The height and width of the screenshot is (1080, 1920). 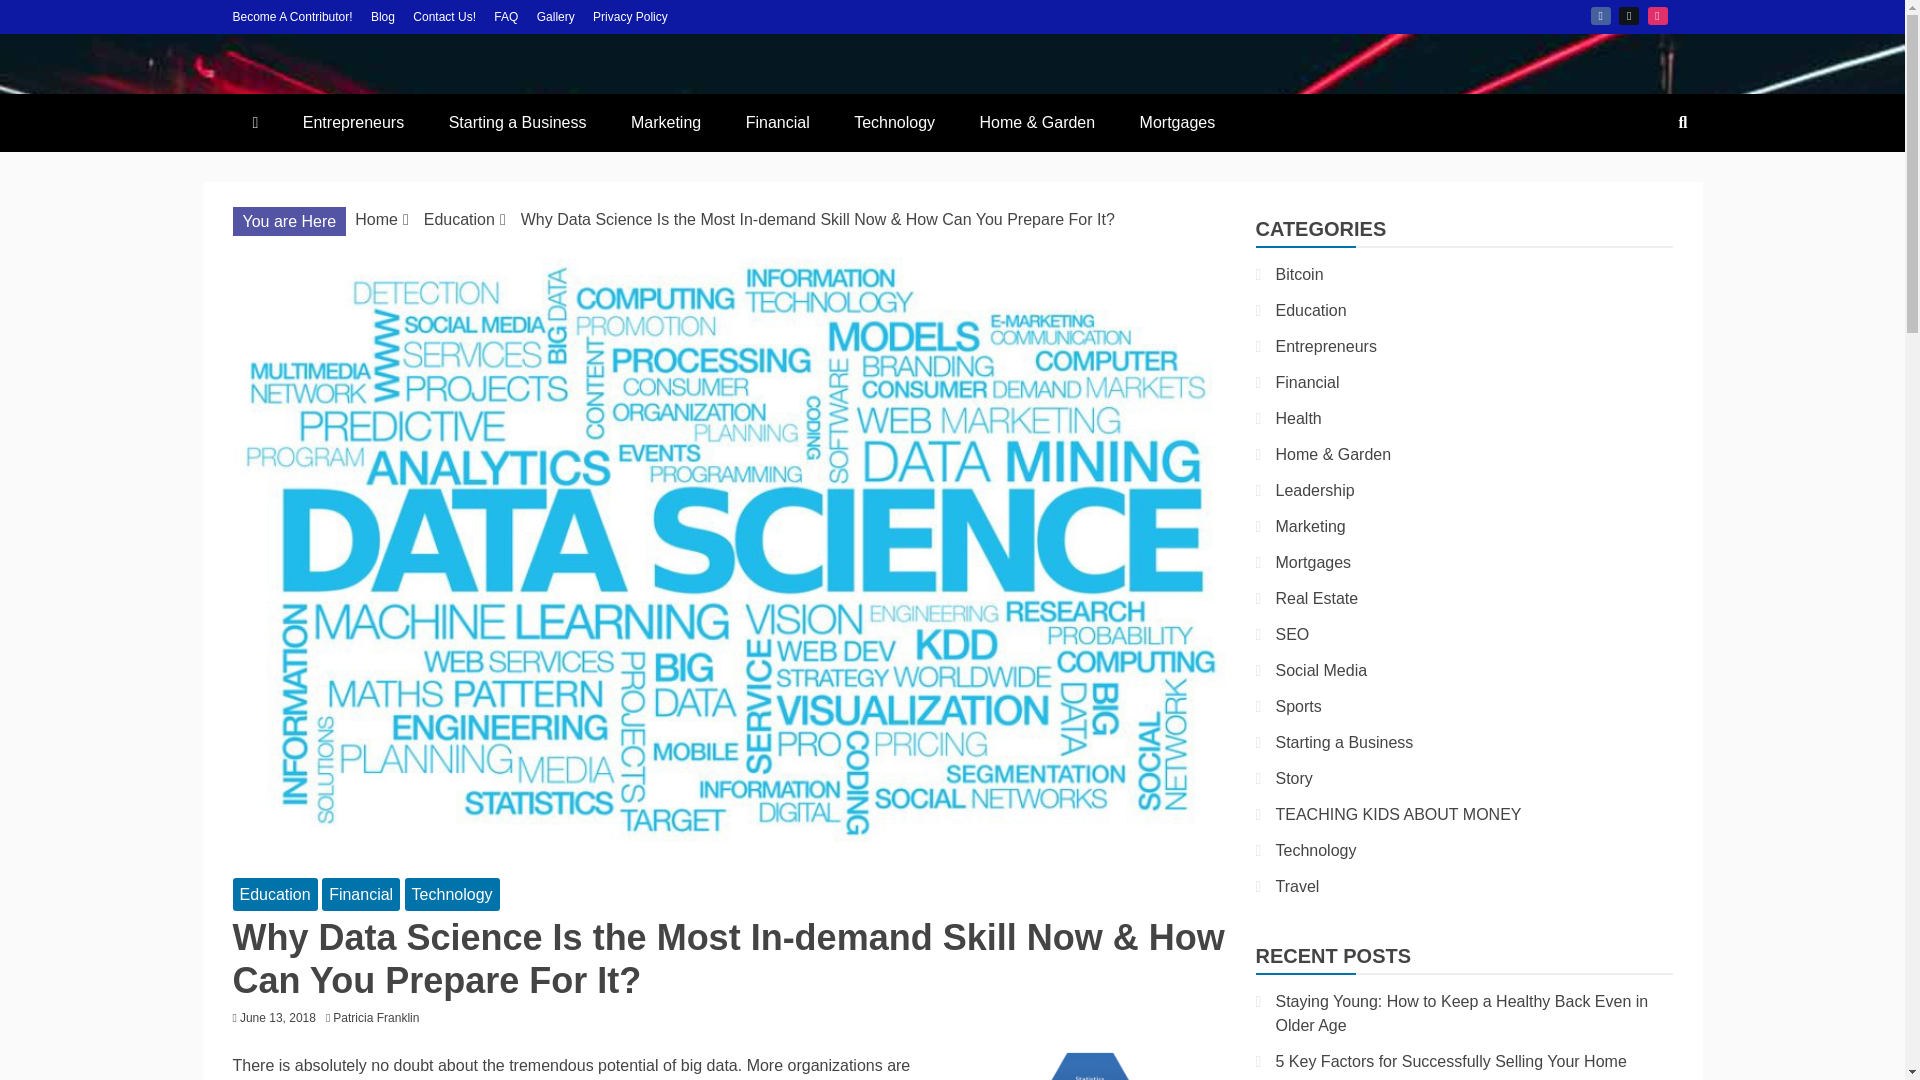 I want to click on Patricia Franklin, so click(x=380, y=1017).